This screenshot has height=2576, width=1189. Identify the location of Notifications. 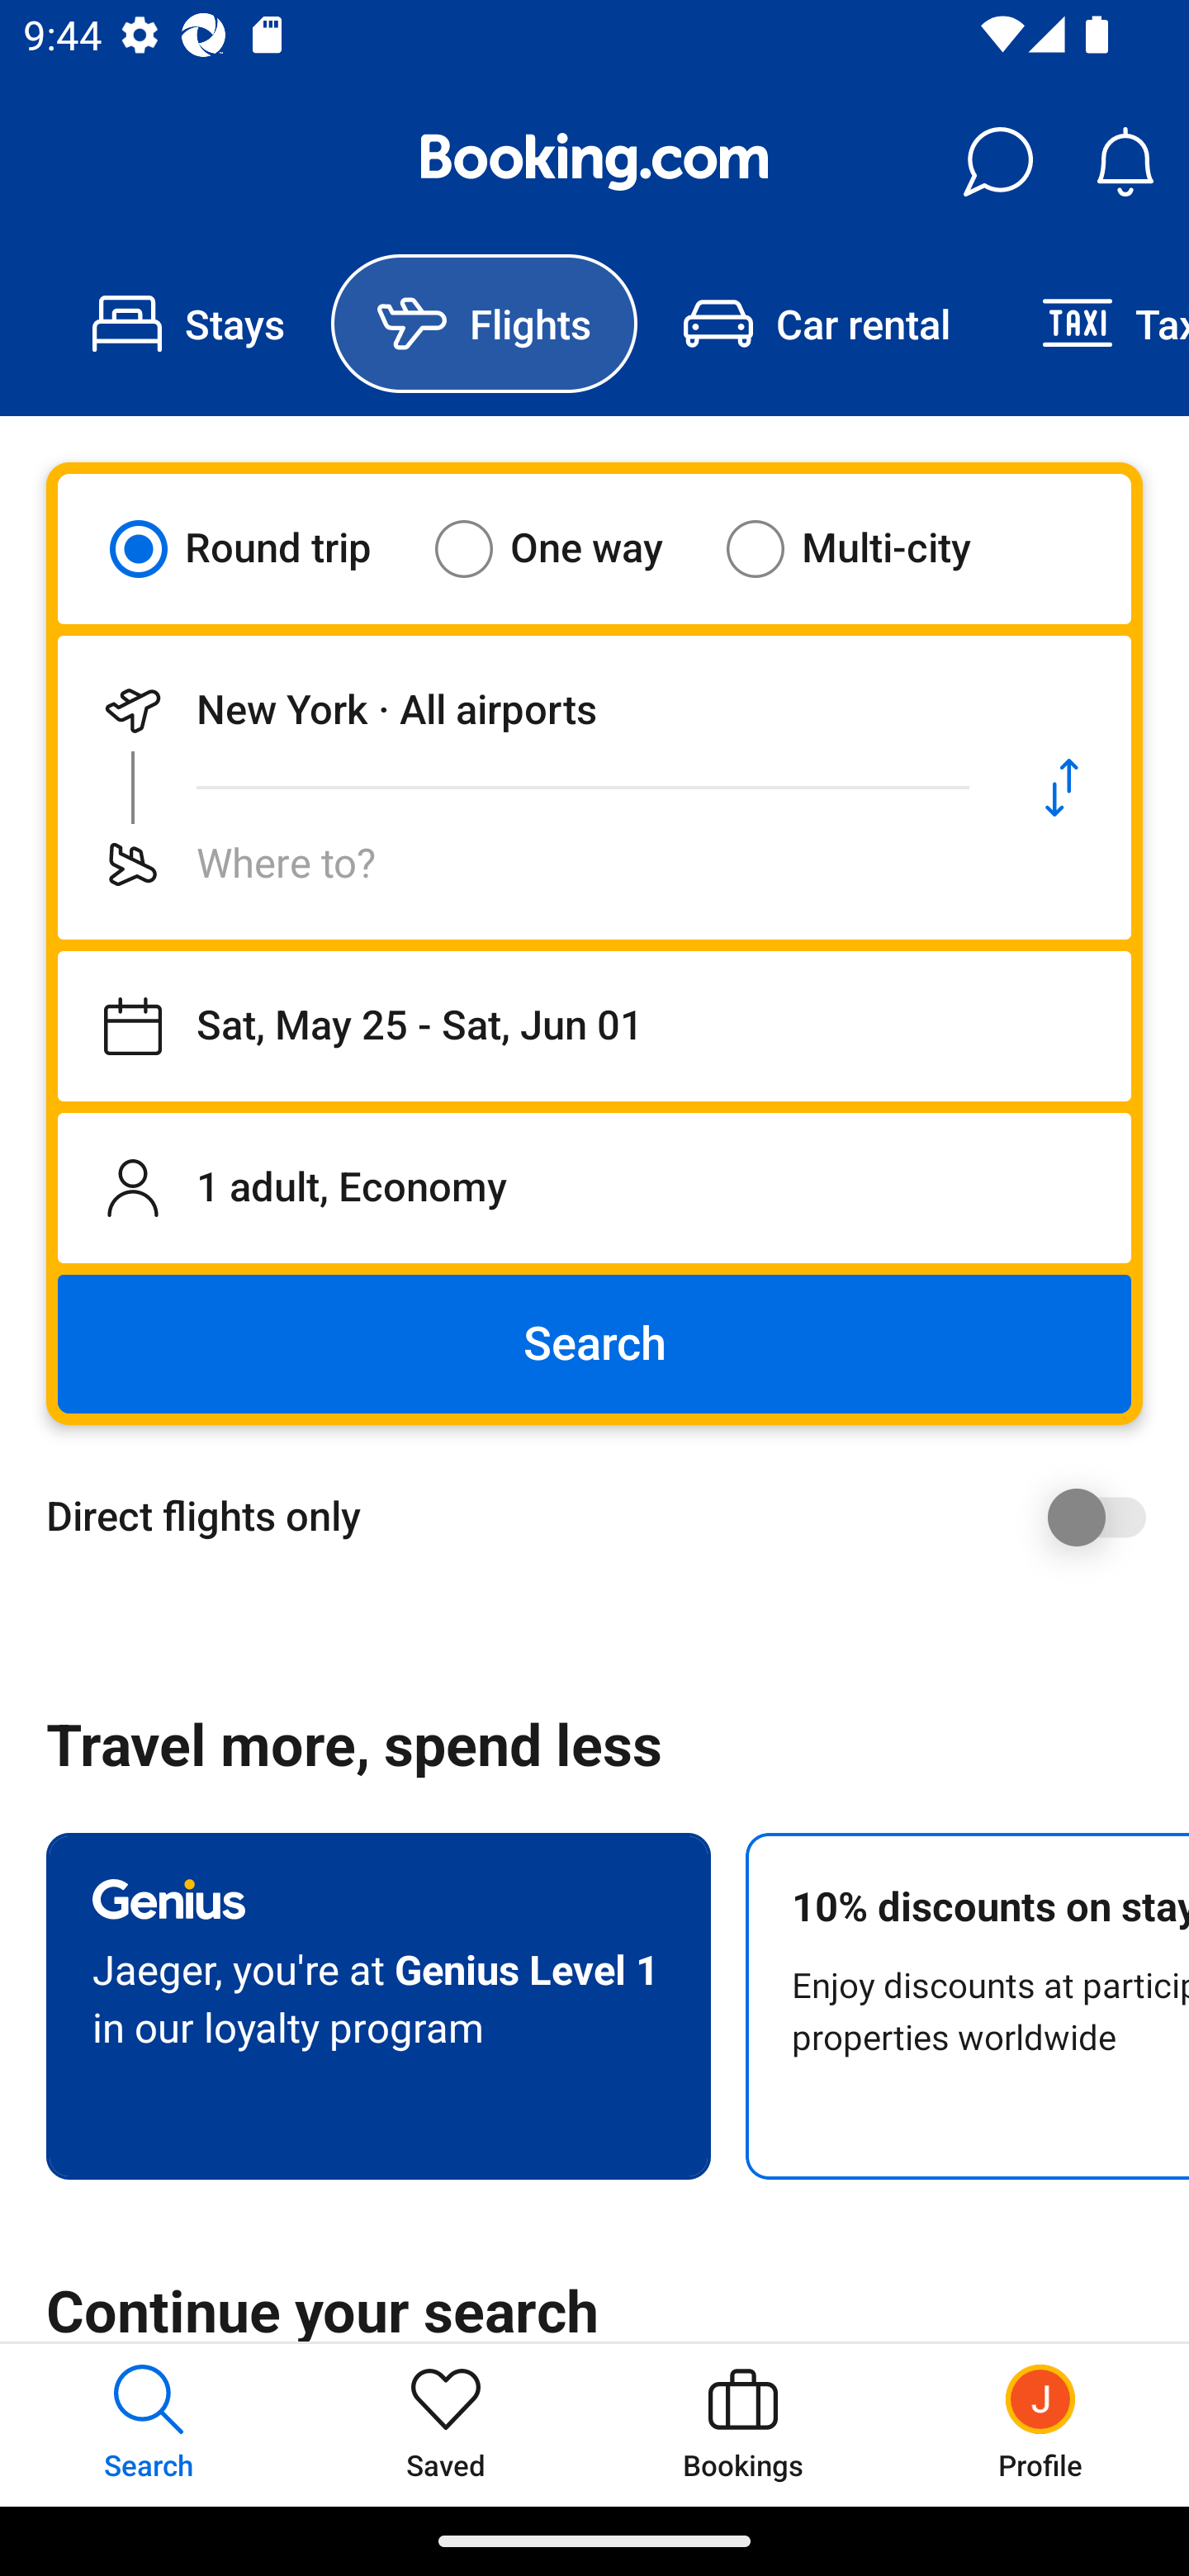
(1125, 162).